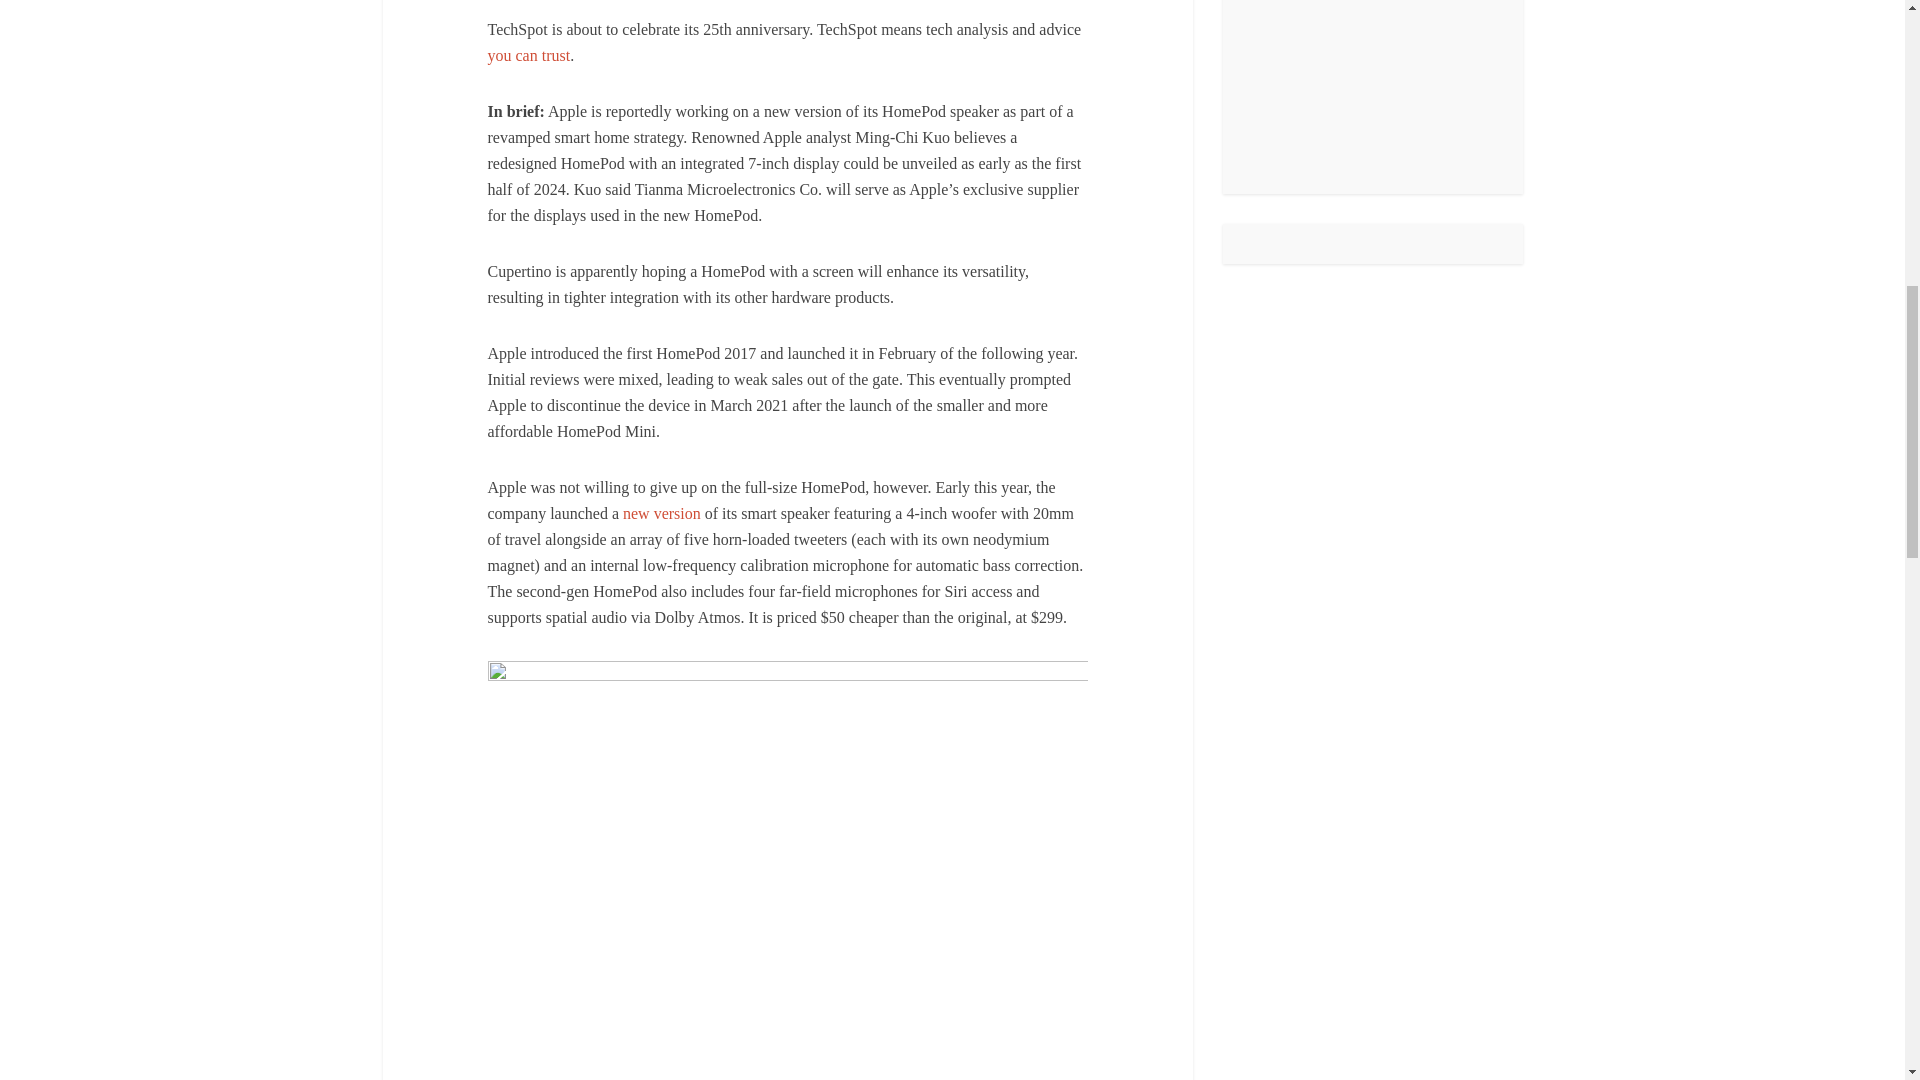 This screenshot has height=1080, width=1920. I want to click on WhatsApp finally lets you do screen sharing in video calls, so click(1372, 85).